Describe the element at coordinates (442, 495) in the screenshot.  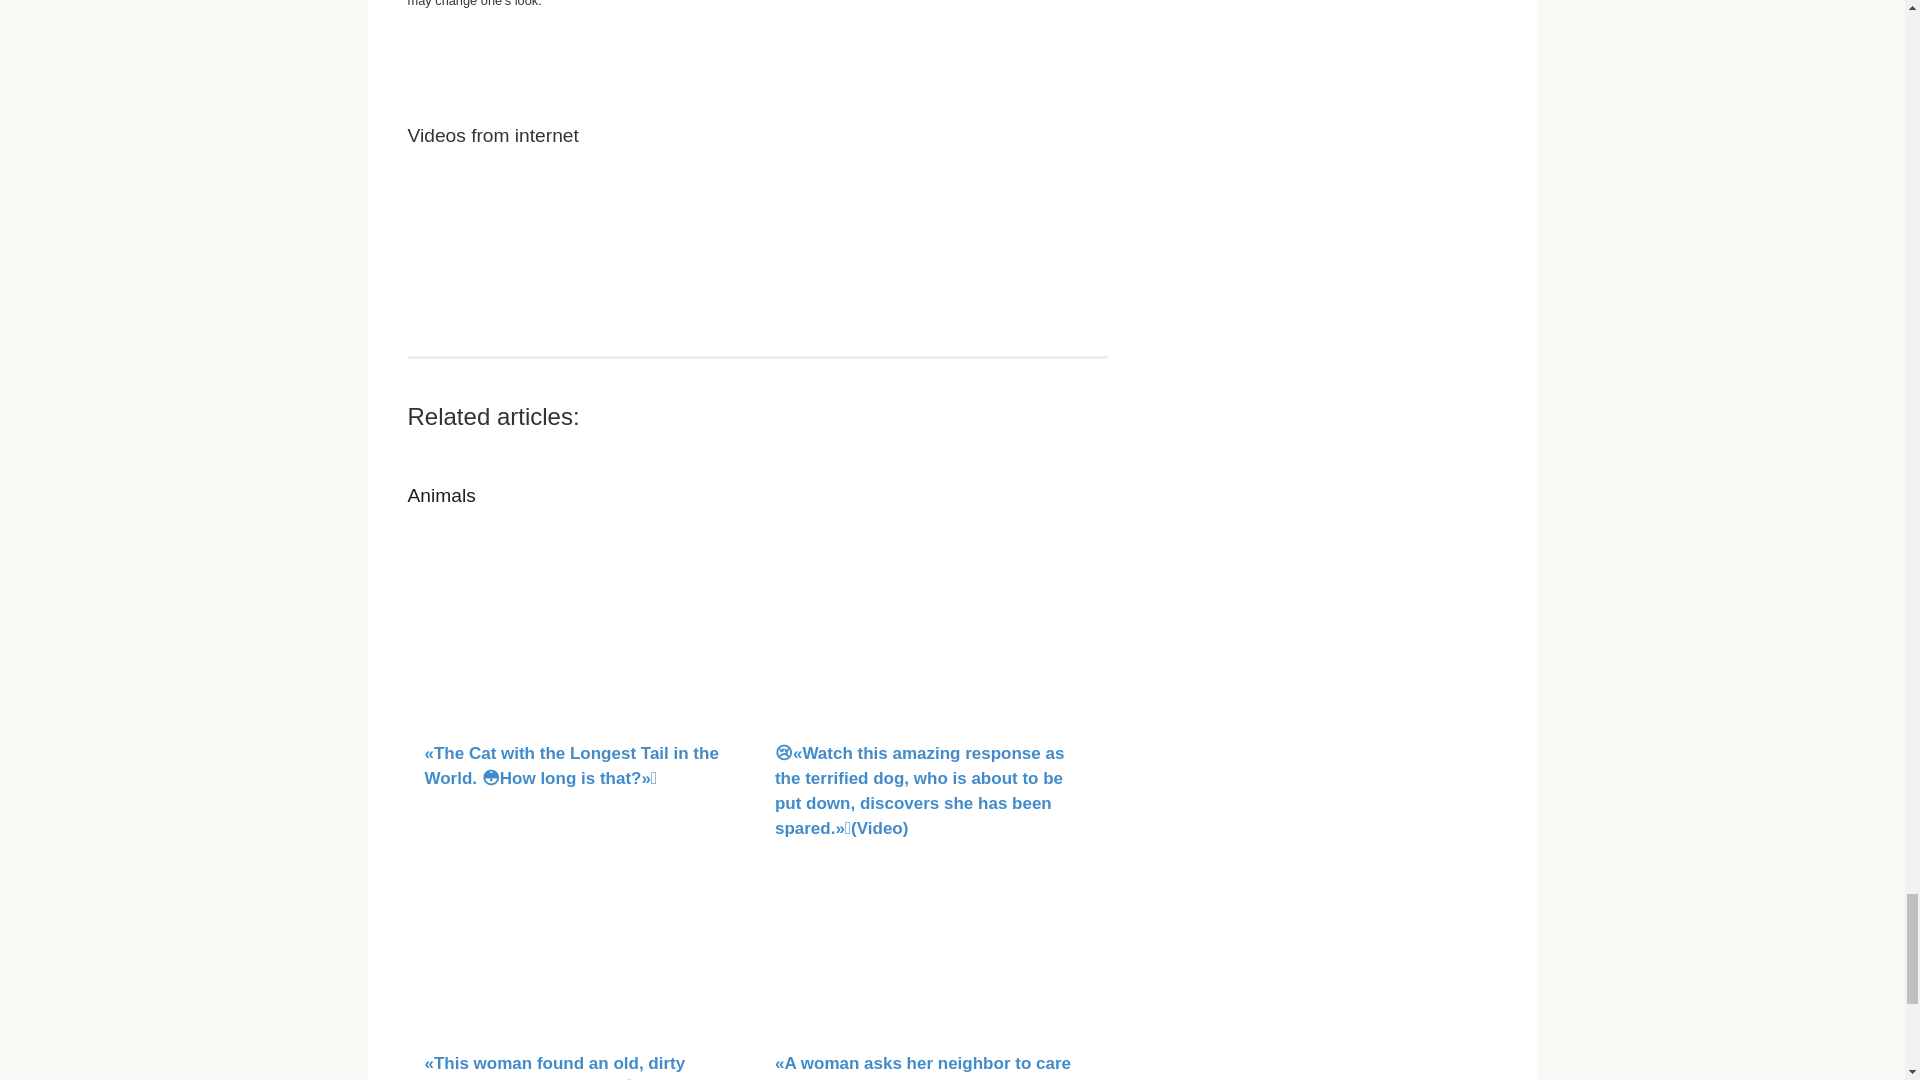
I see `Animals` at that location.